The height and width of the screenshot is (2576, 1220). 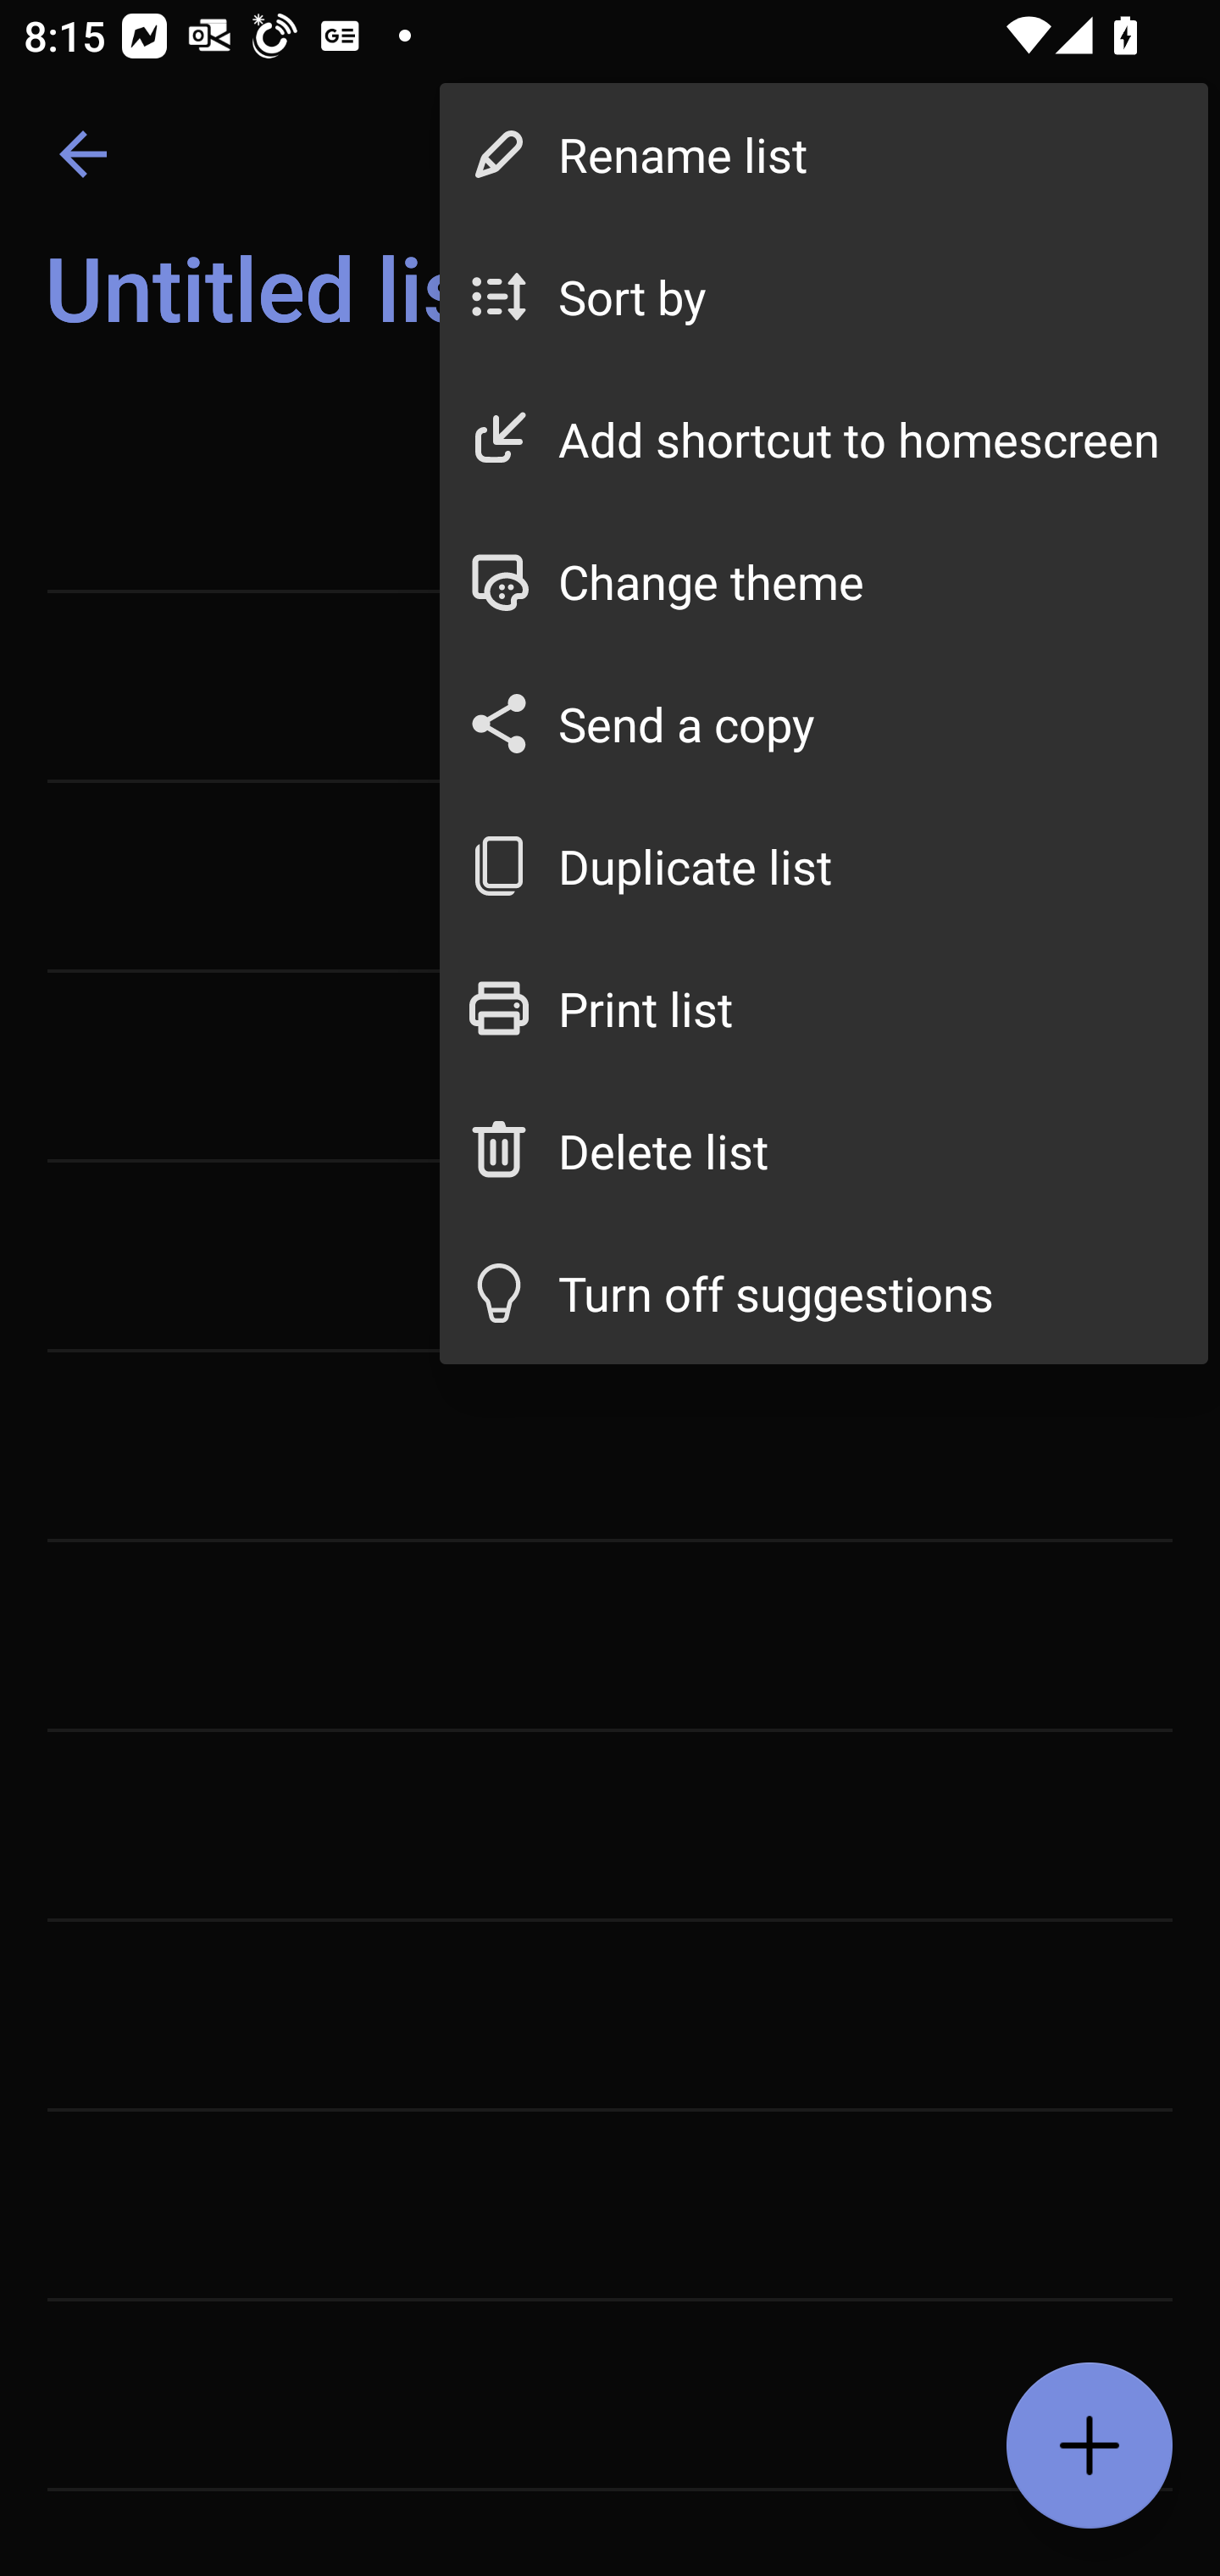 I want to click on Change theme4 in 9 Change theme, so click(x=823, y=580).